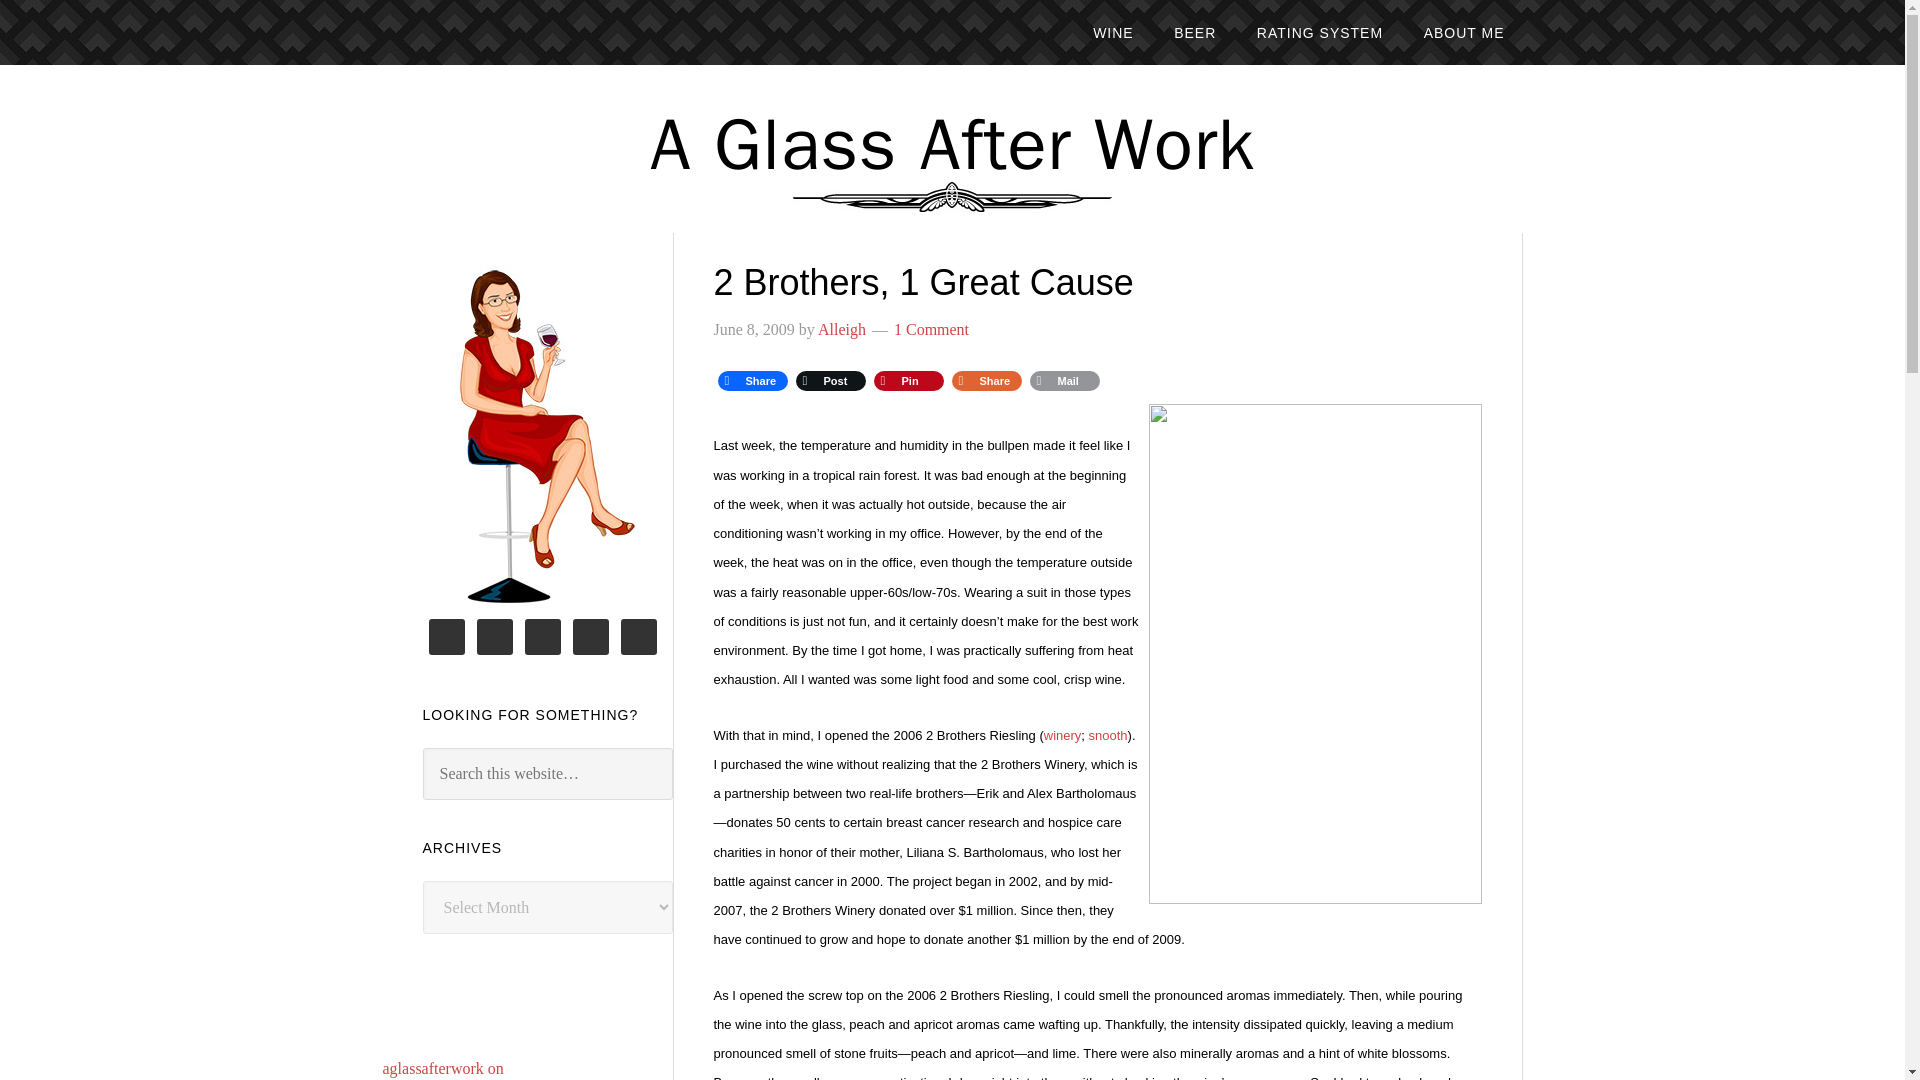  What do you see at coordinates (1063, 734) in the screenshot?
I see `winery` at bounding box center [1063, 734].